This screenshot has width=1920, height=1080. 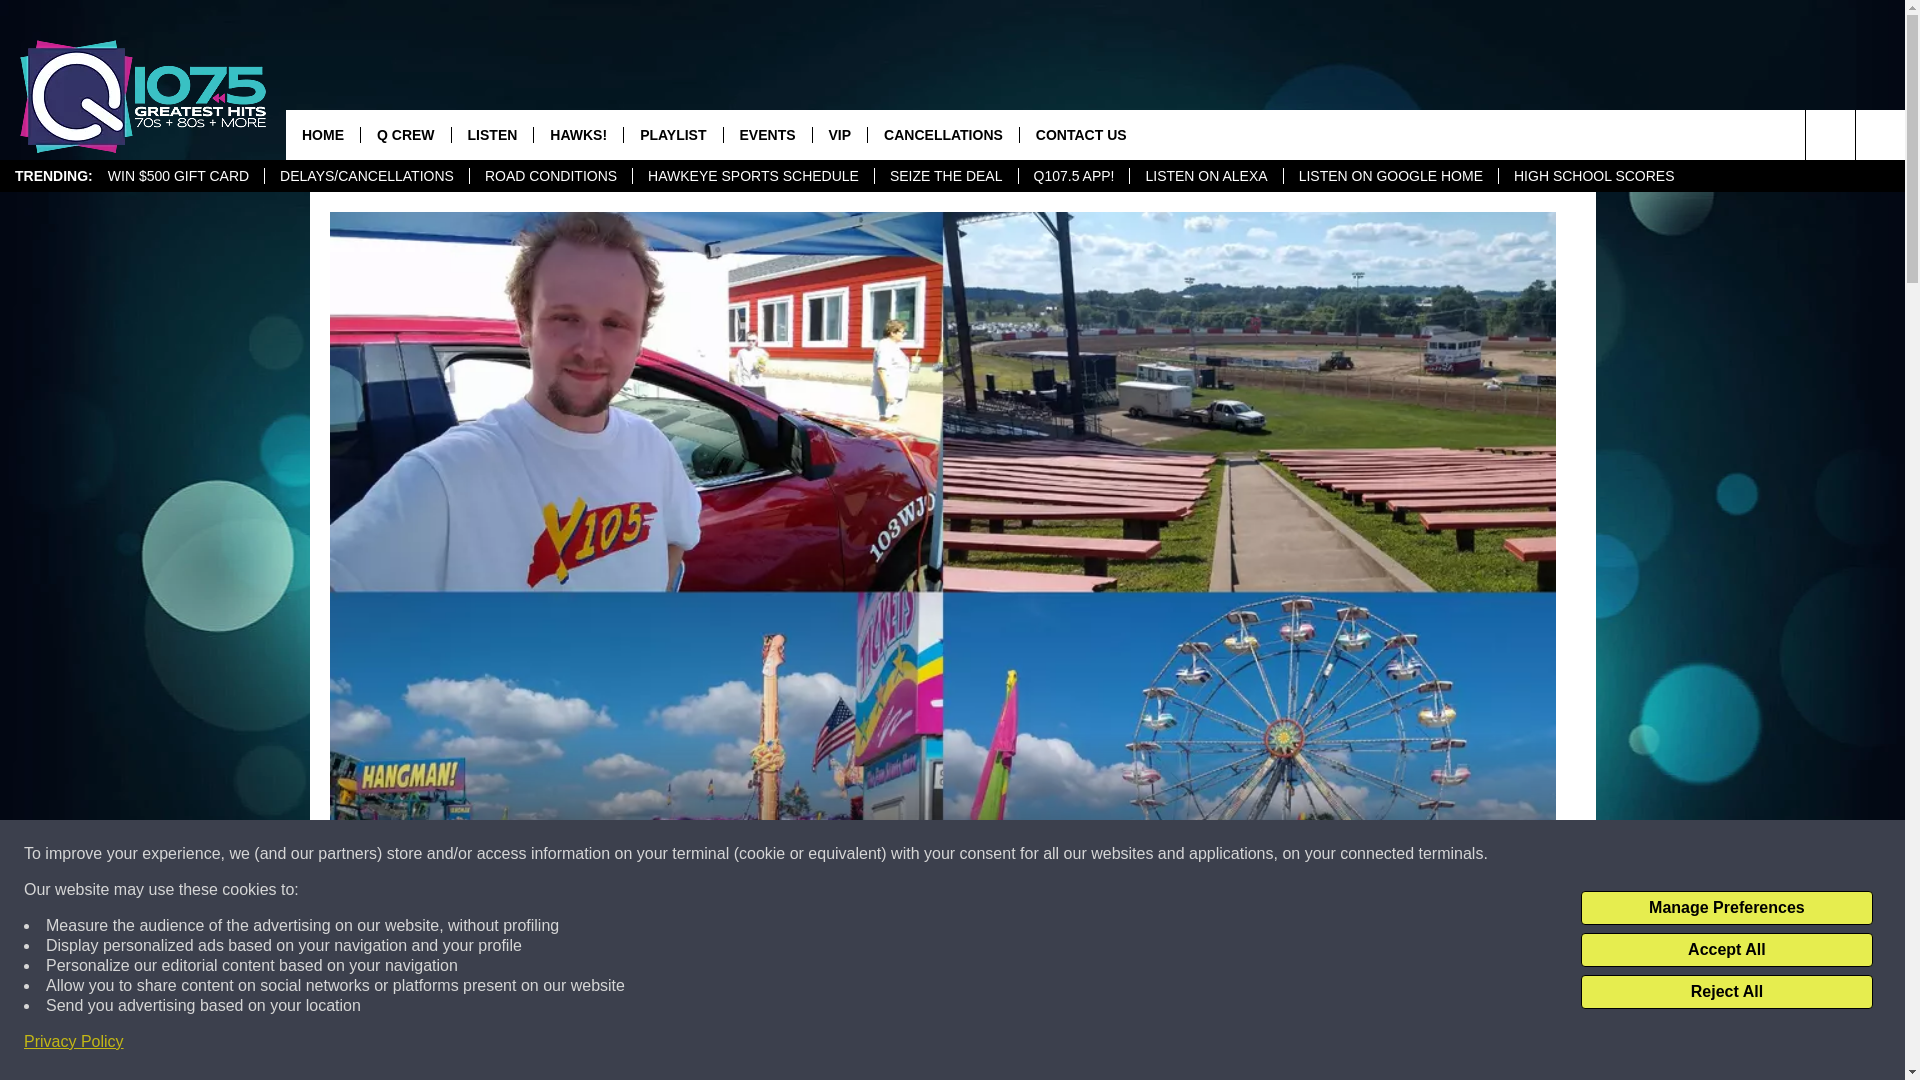 What do you see at coordinates (1074, 176) in the screenshot?
I see `Q107.5 APP!` at bounding box center [1074, 176].